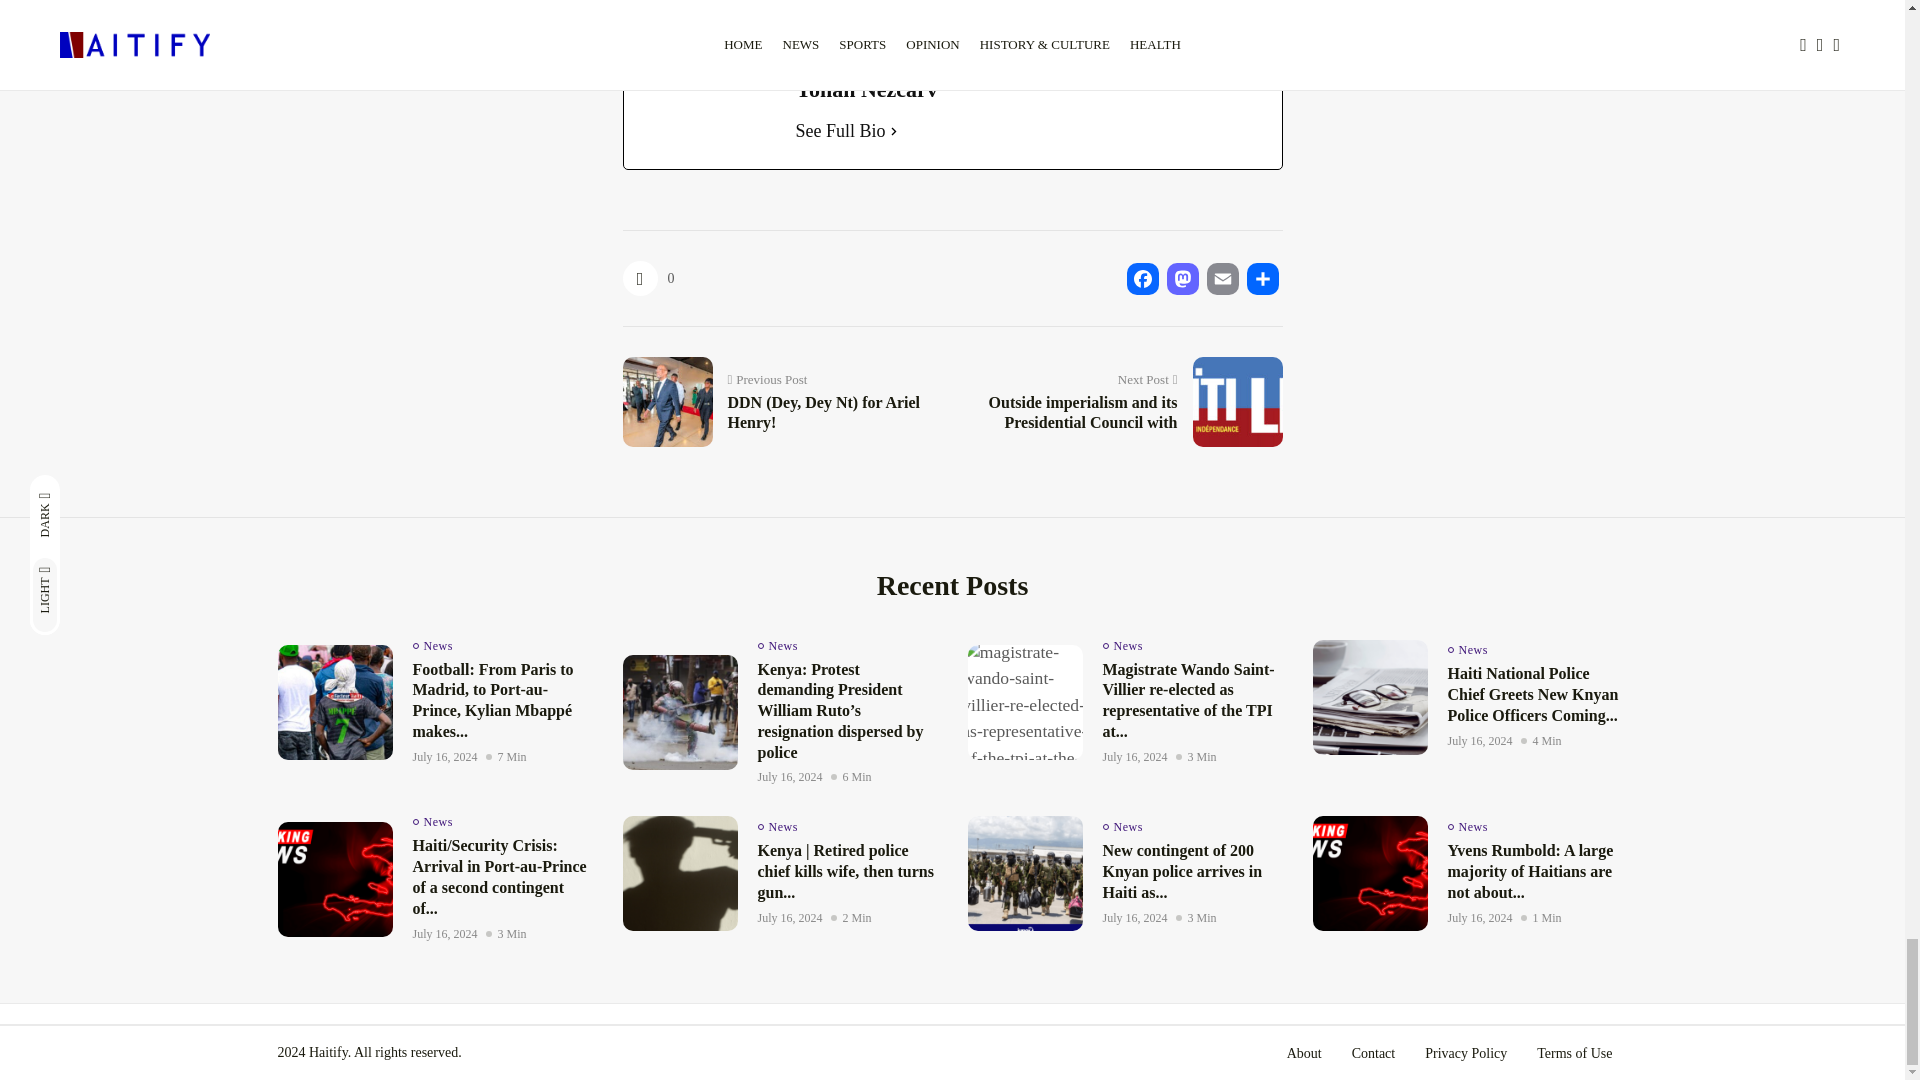 This screenshot has height=1080, width=1920. Describe the element at coordinates (722, 26) in the screenshot. I see `Email` at that location.